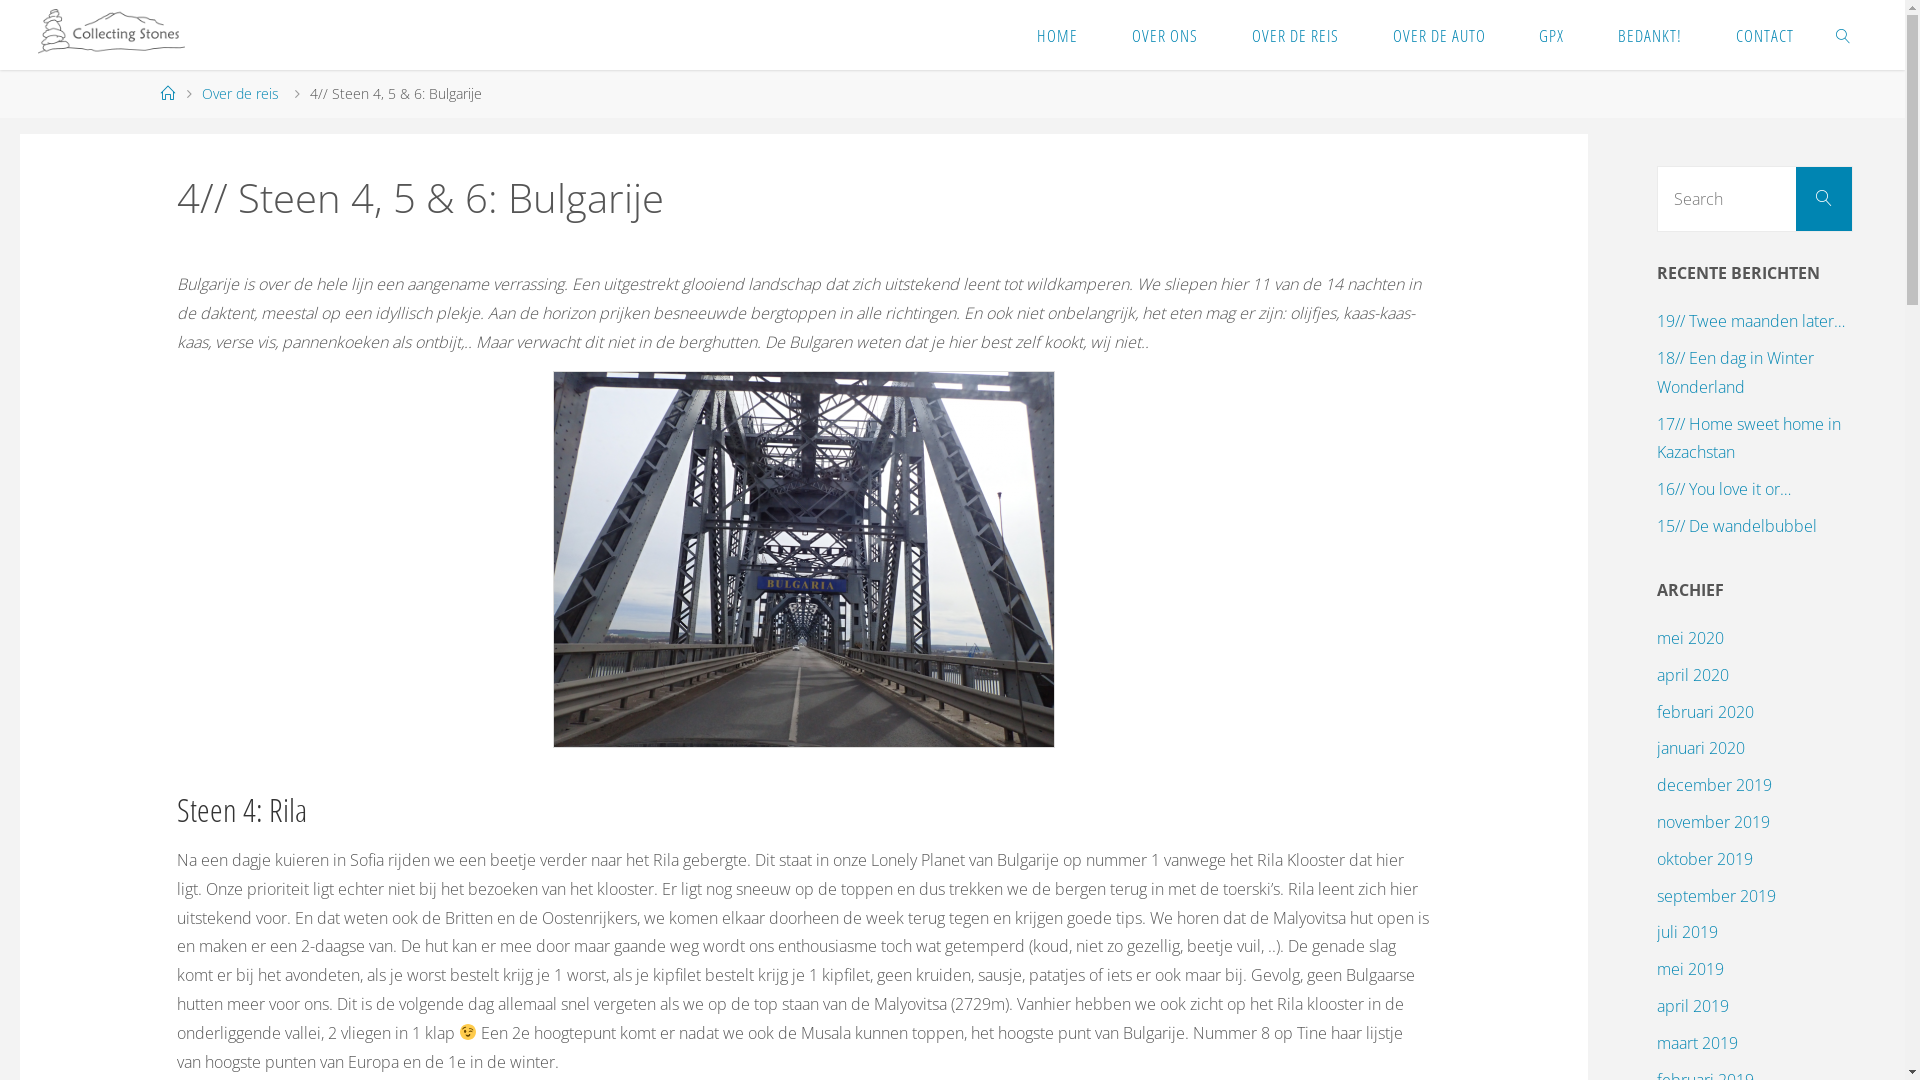 Image resolution: width=1920 pixels, height=1080 pixels. What do you see at coordinates (1036, 84) in the screenshot?
I see `Skip to content` at bounding box center [1036, 84].